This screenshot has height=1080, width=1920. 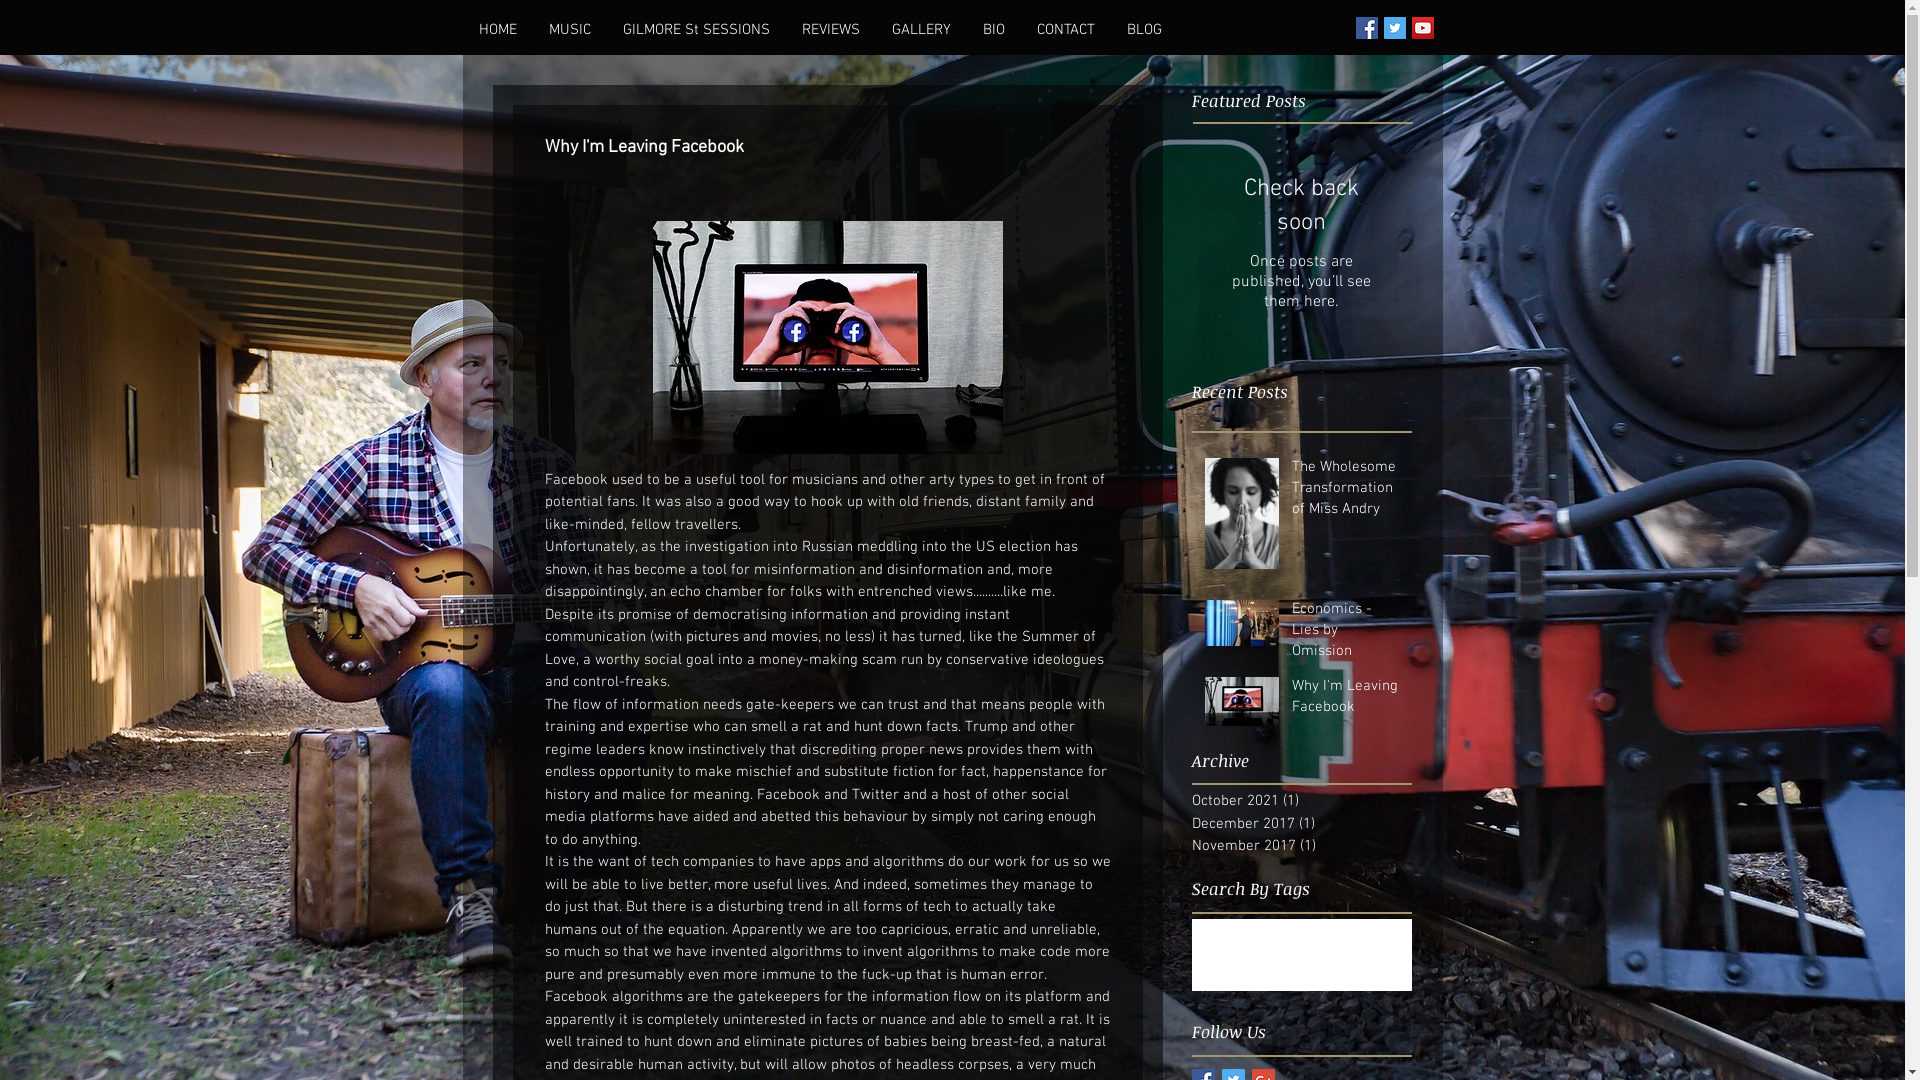 What do you see at coordinates (1065, 30) in the screenshot?
I see `CONTACT` at bounding box center [1065, 30].